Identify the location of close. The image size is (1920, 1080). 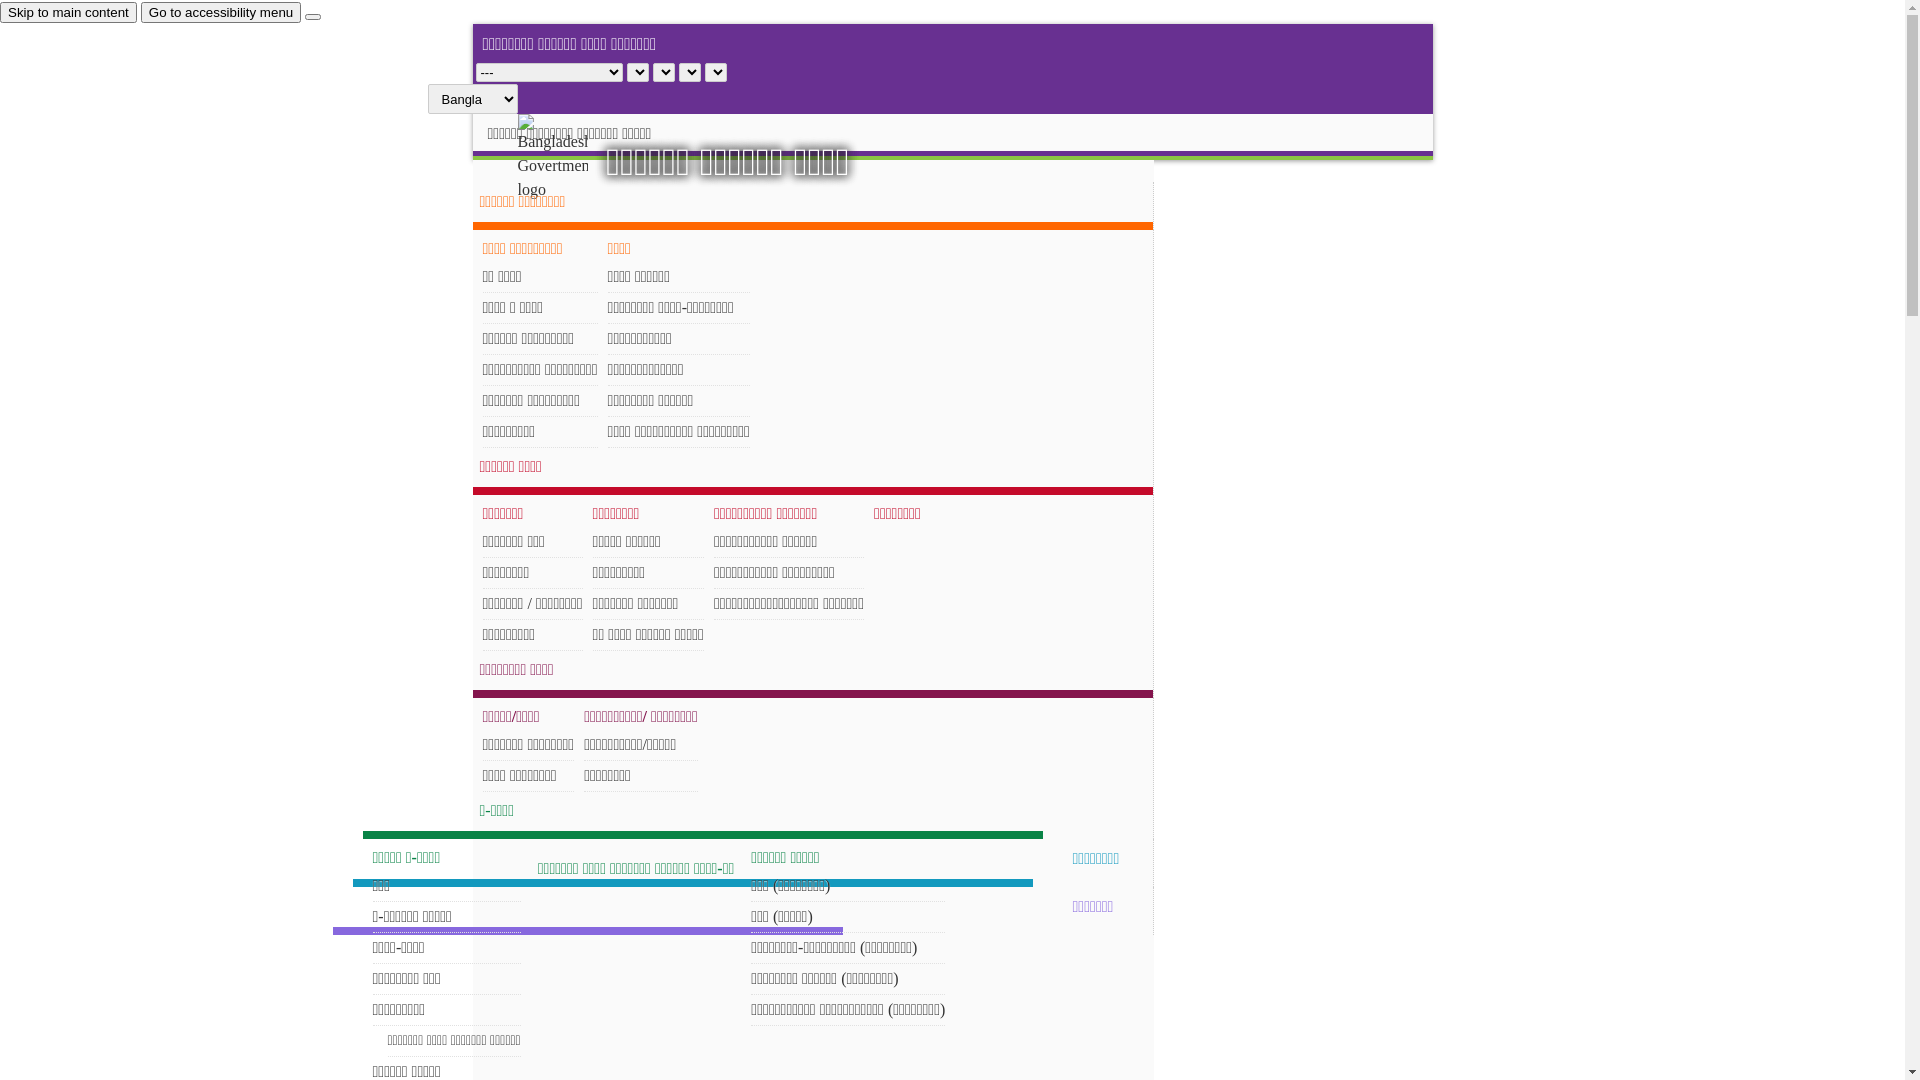
(313, 17).